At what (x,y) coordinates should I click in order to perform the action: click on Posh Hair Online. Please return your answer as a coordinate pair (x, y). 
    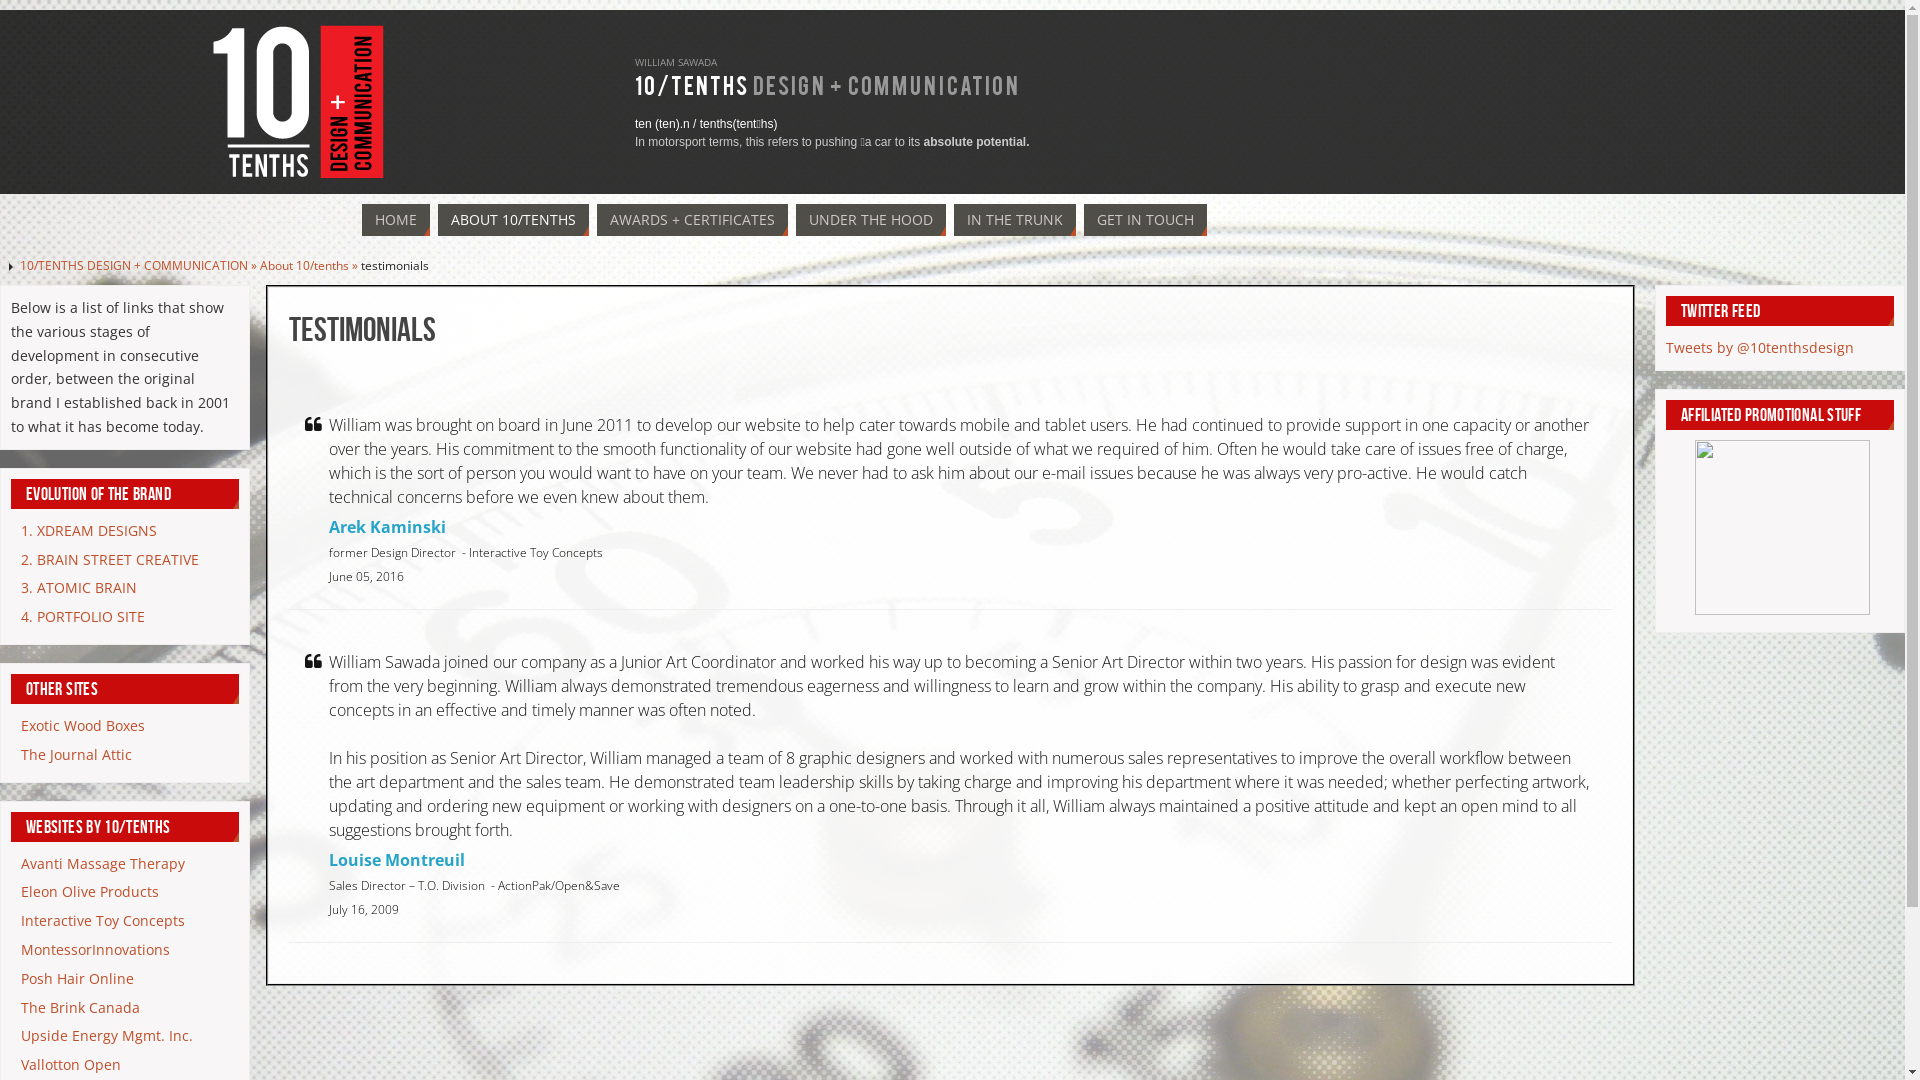
    Looking at the image, I should click on (78, 978).